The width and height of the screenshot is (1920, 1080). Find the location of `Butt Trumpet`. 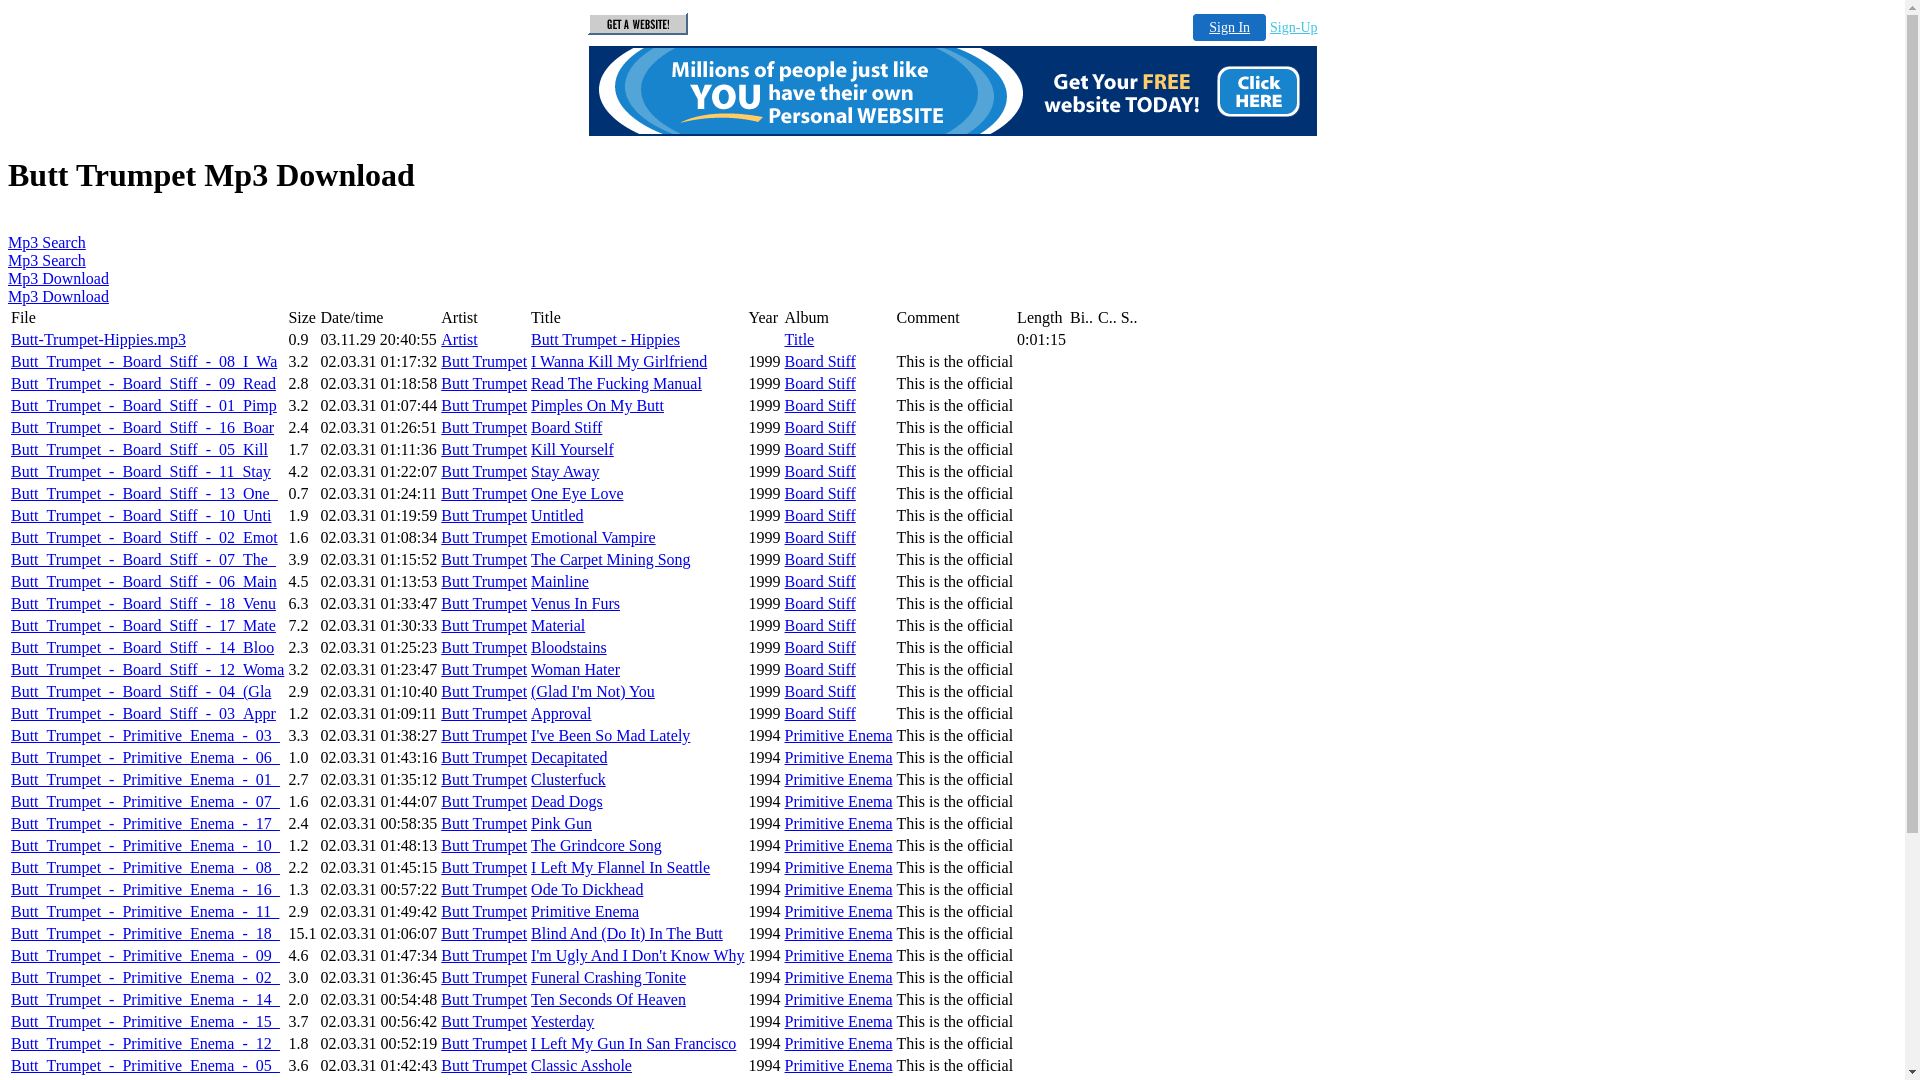

Butt Trumpet is located at coordinates (484, 956).